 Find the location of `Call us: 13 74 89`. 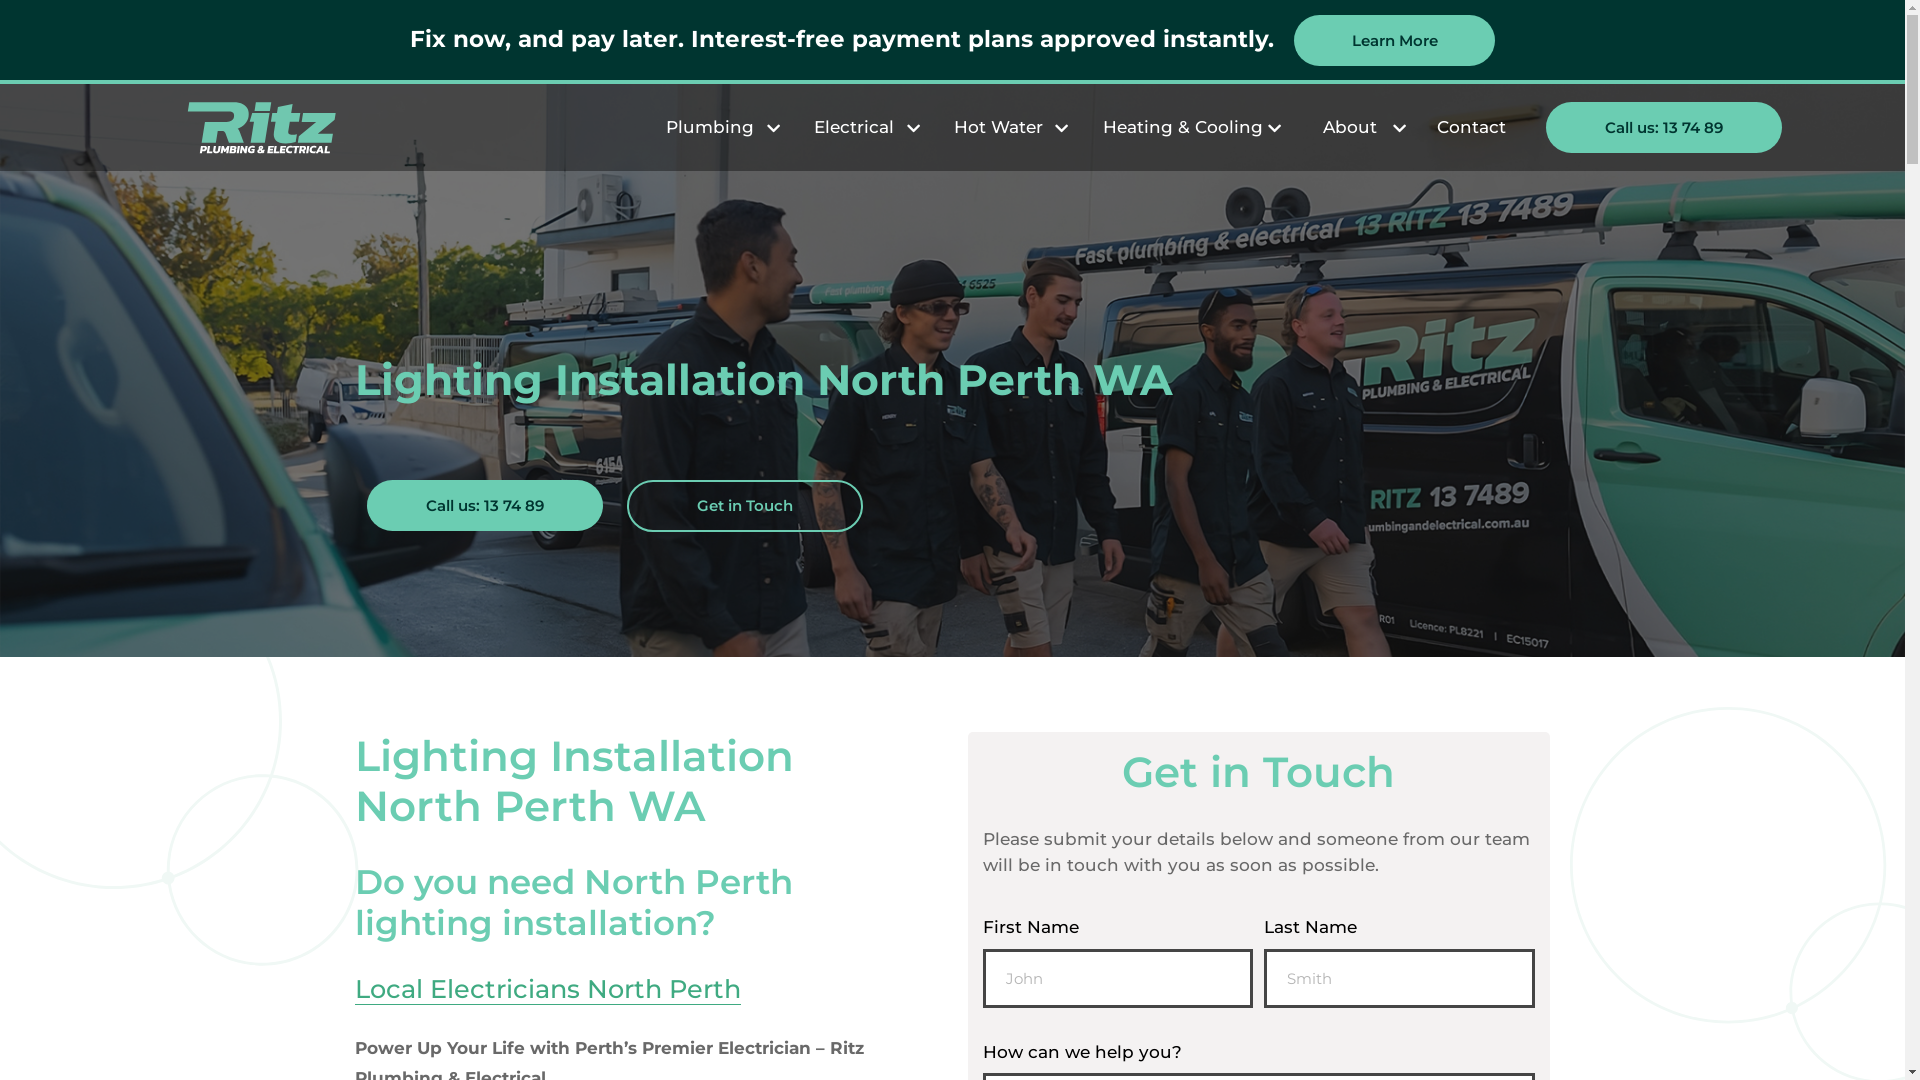

Call us: 13 74 89 is located at coordinates (485, 506).